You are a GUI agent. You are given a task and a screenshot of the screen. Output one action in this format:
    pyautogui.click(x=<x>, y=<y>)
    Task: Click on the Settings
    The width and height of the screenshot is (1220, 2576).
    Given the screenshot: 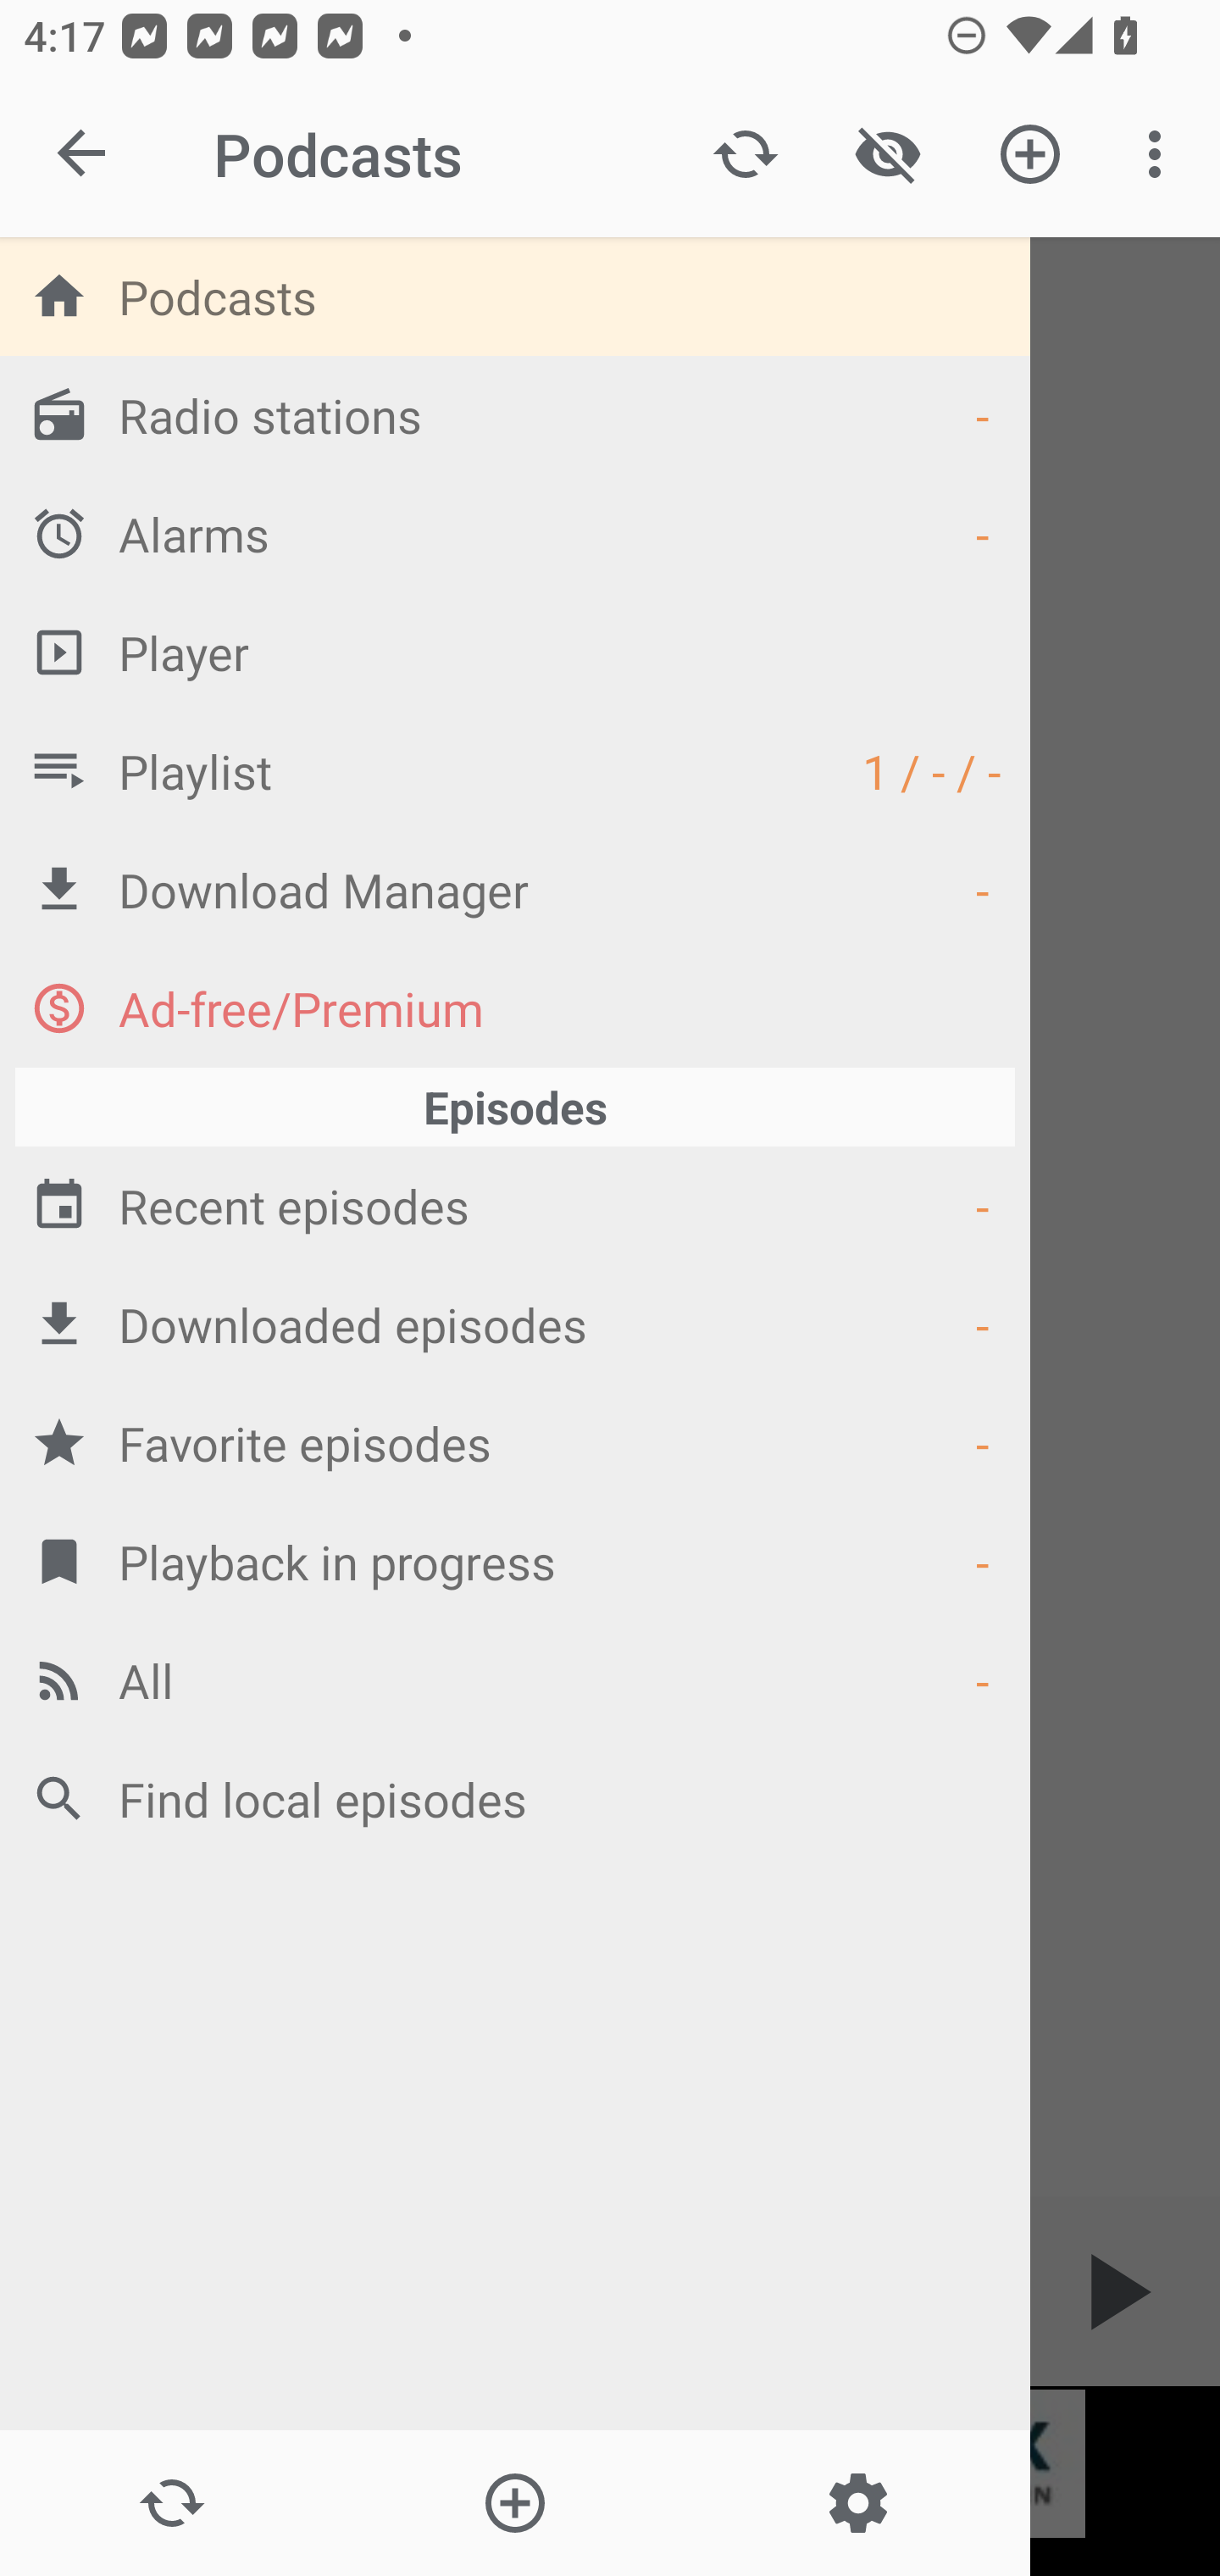 What is the action you would take?
    pyautogui.click(x=857, y=2503)
    